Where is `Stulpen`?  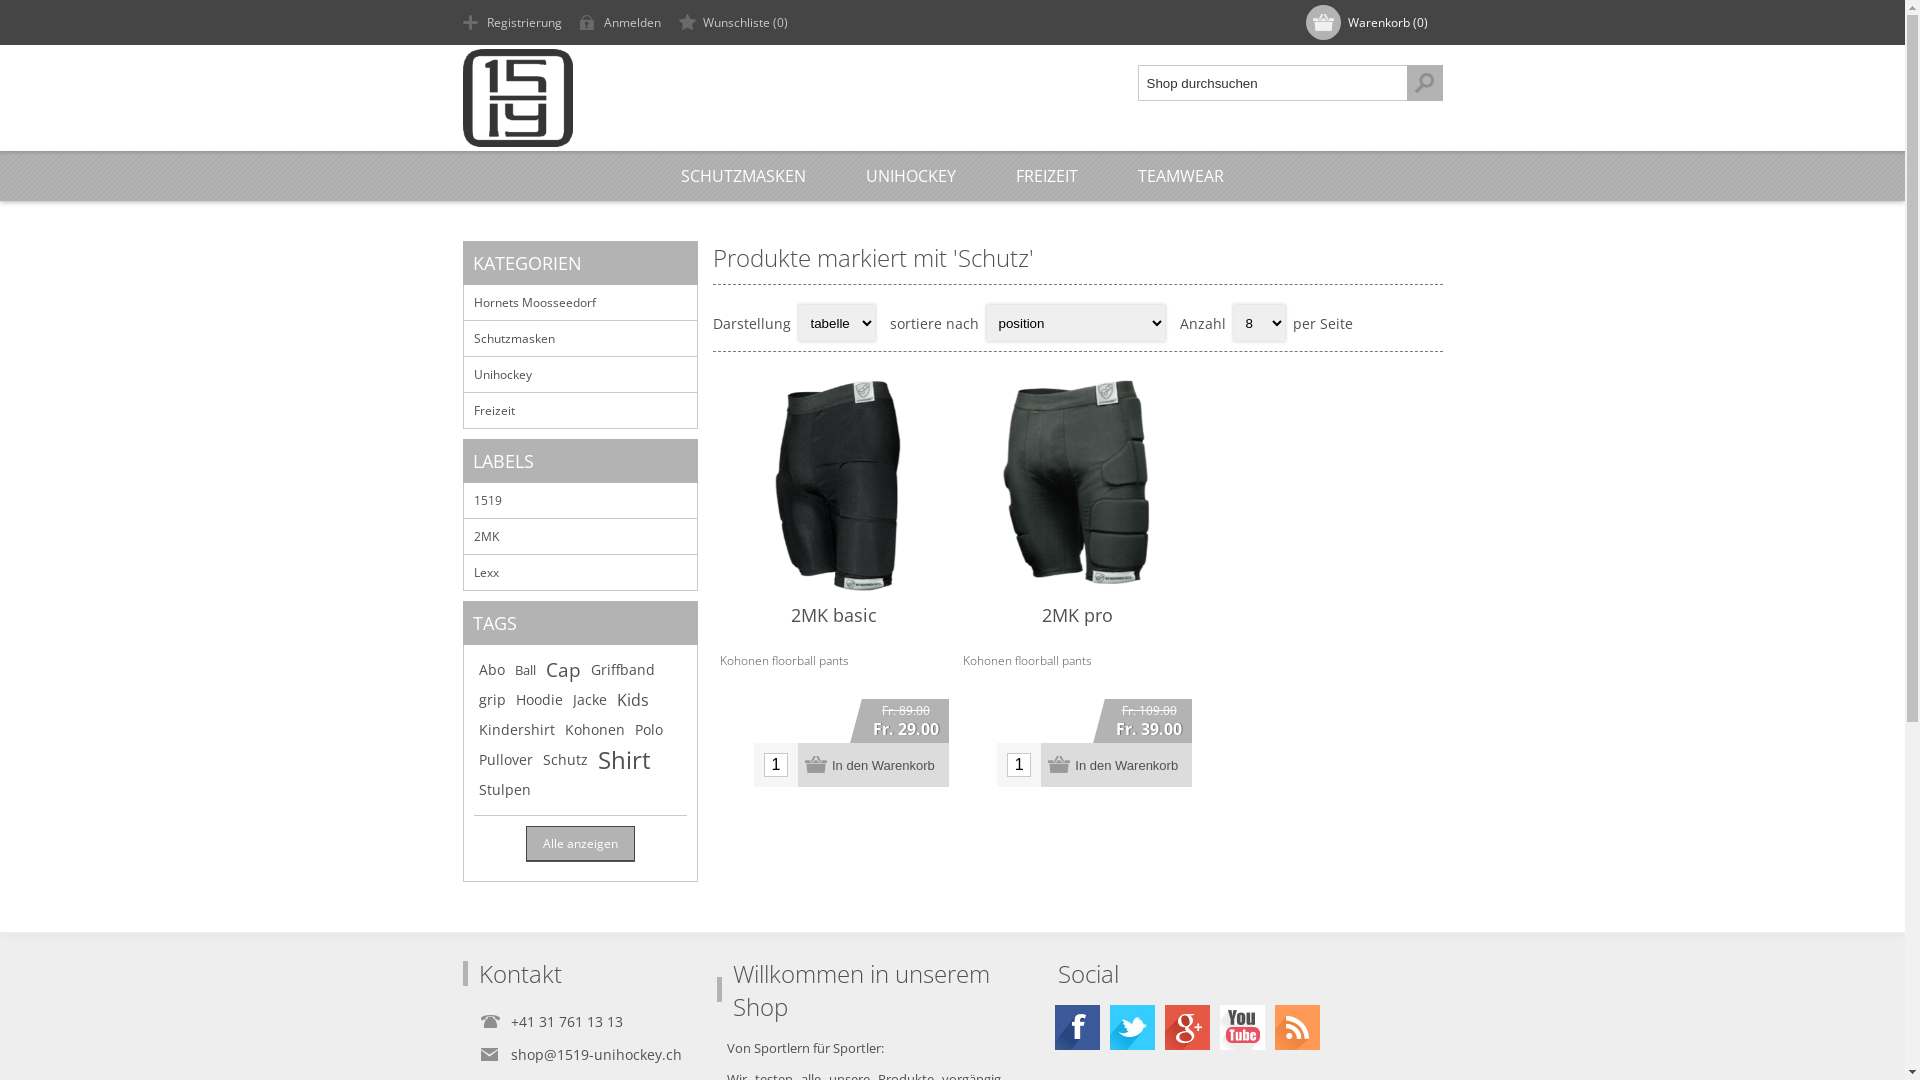 Stulpen is located at coordinates (504, 790).